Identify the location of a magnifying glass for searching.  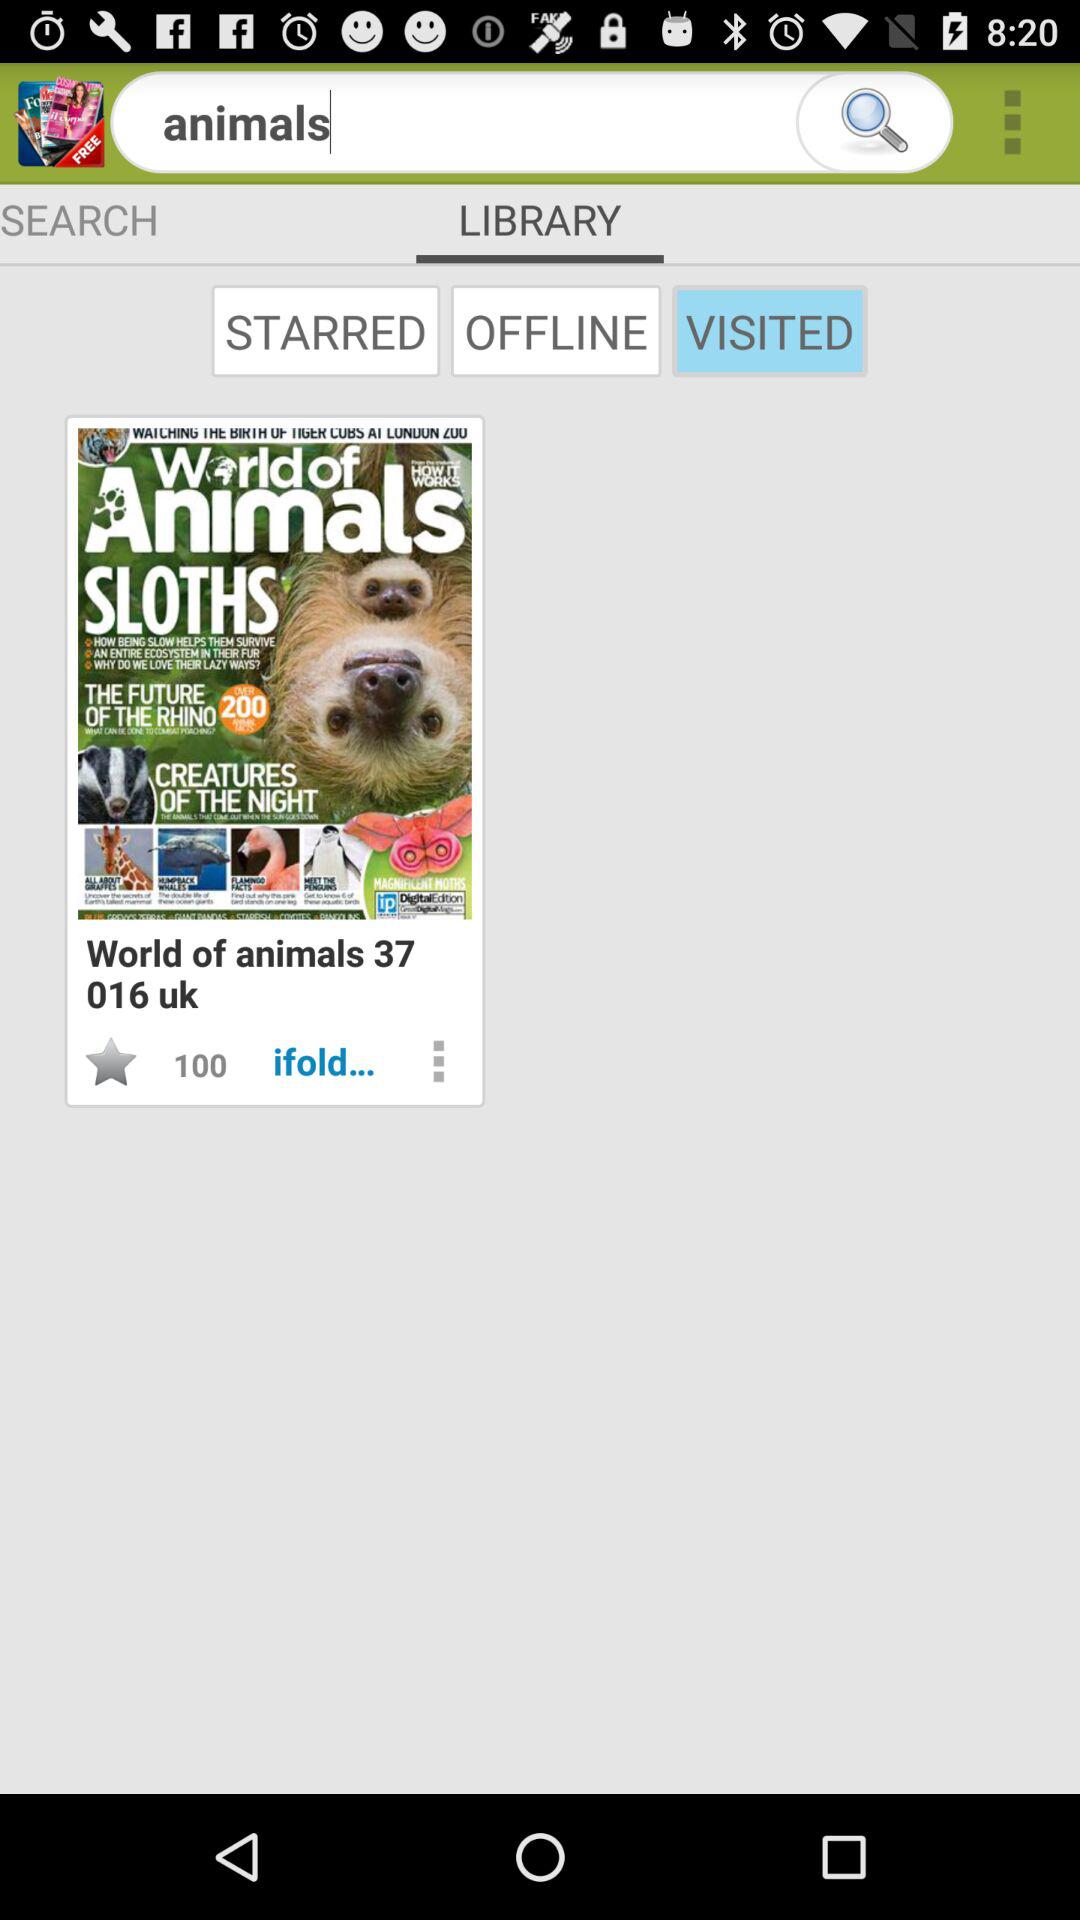
(874, 122).